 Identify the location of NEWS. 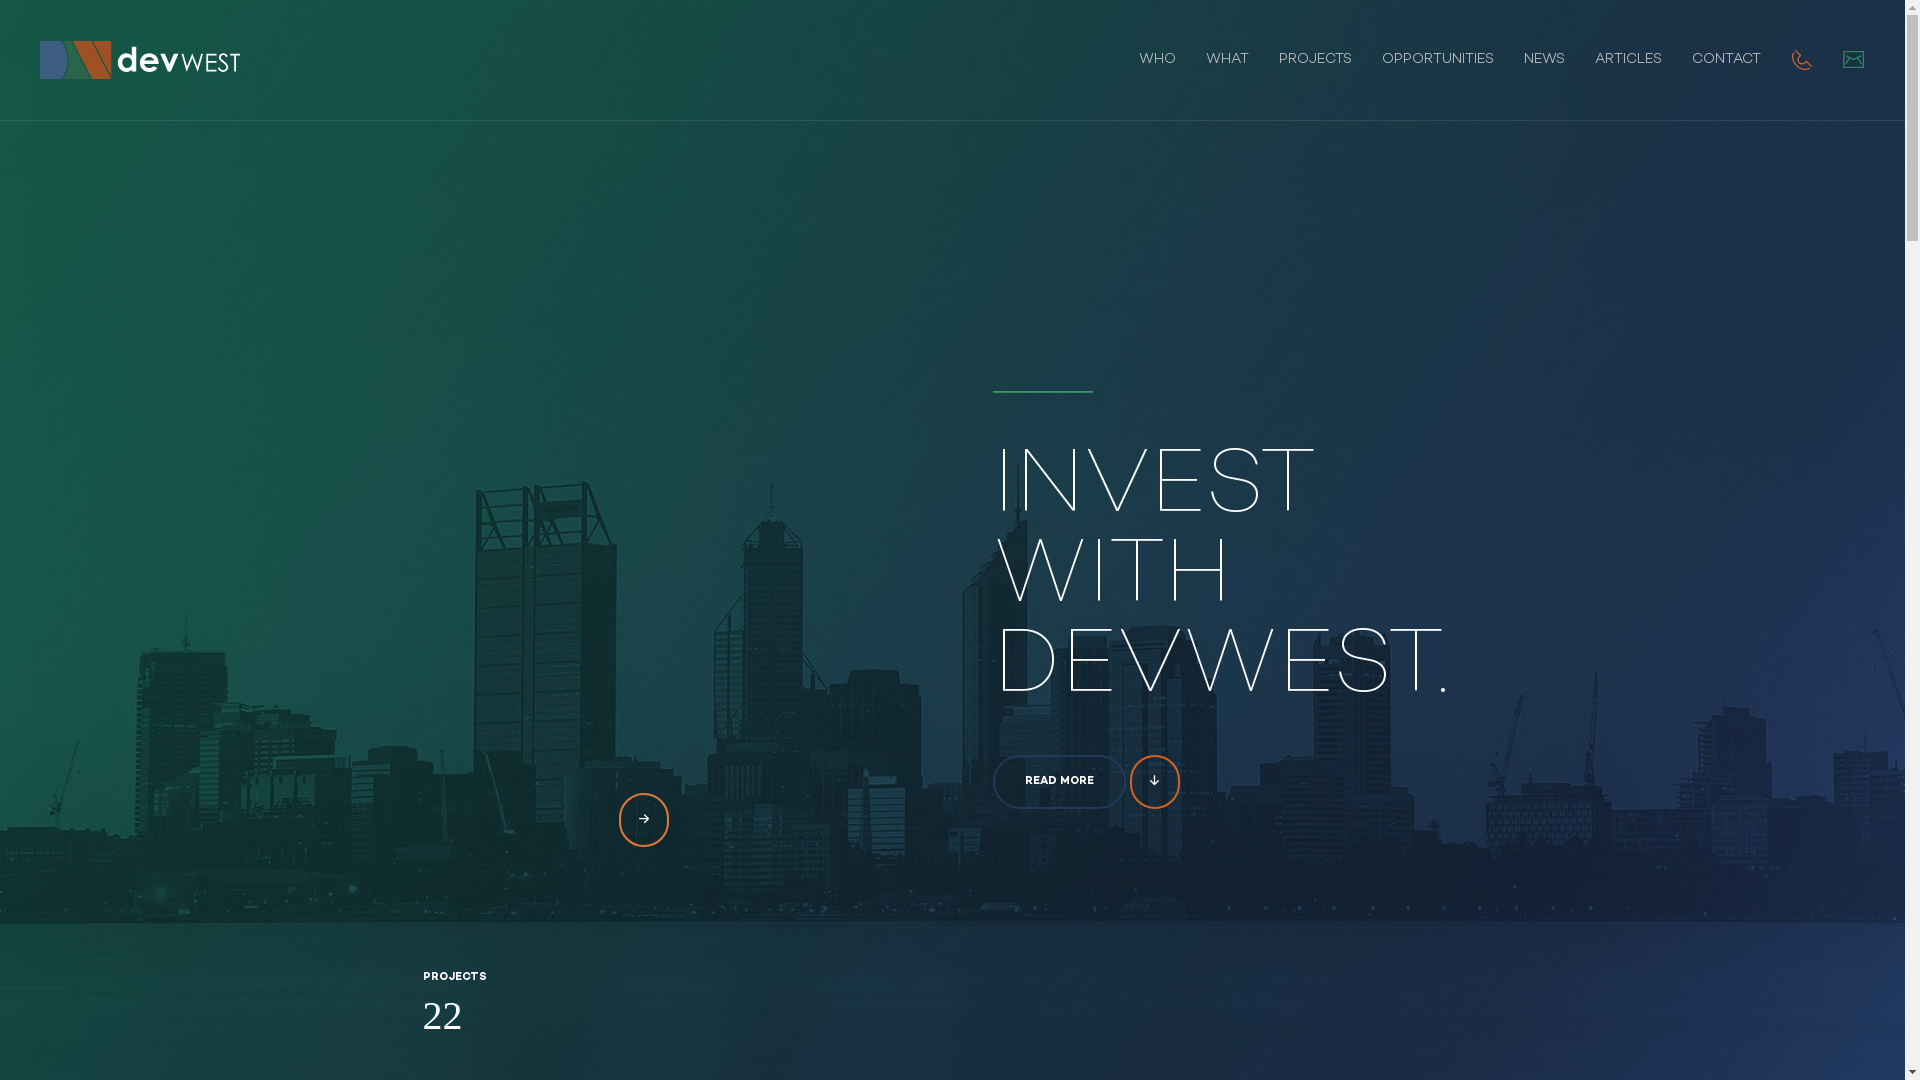
(1544, 60).